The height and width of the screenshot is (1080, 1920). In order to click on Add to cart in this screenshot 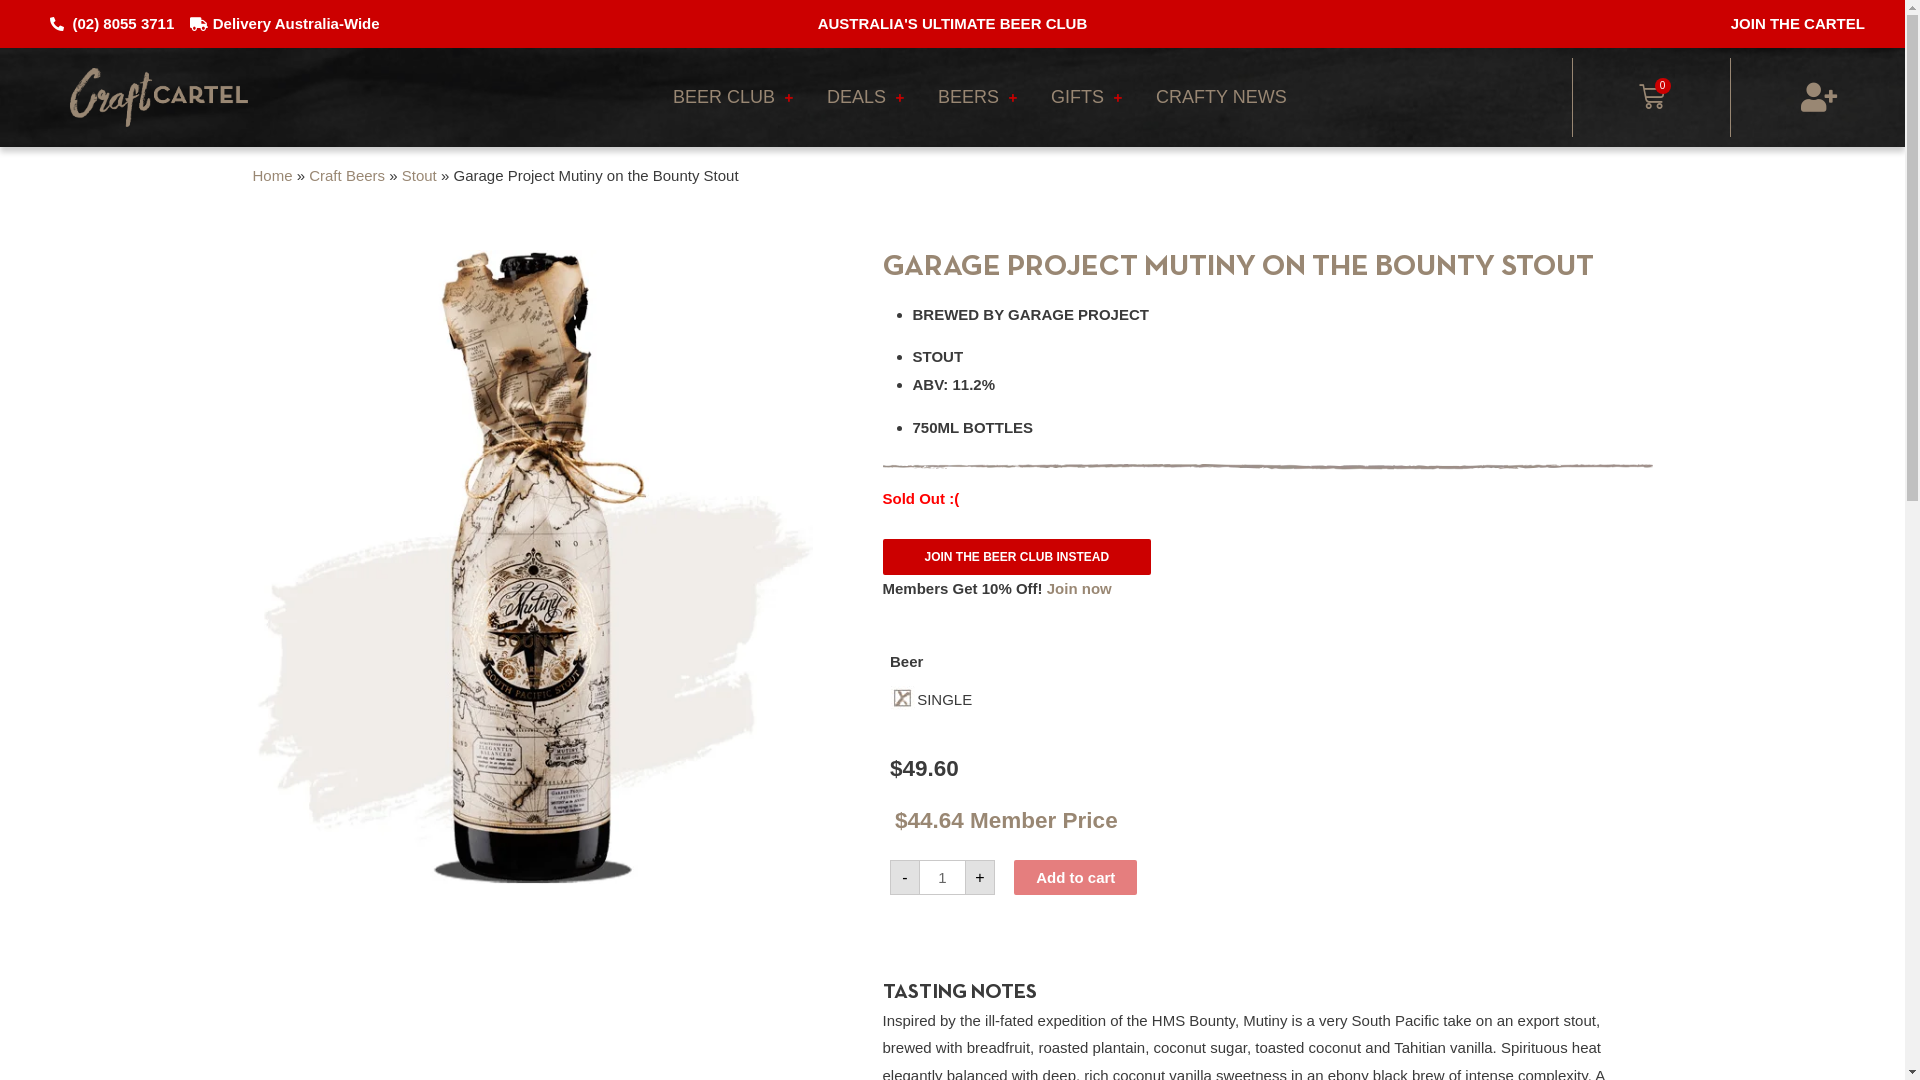, I will do `click(1075, 878)`.